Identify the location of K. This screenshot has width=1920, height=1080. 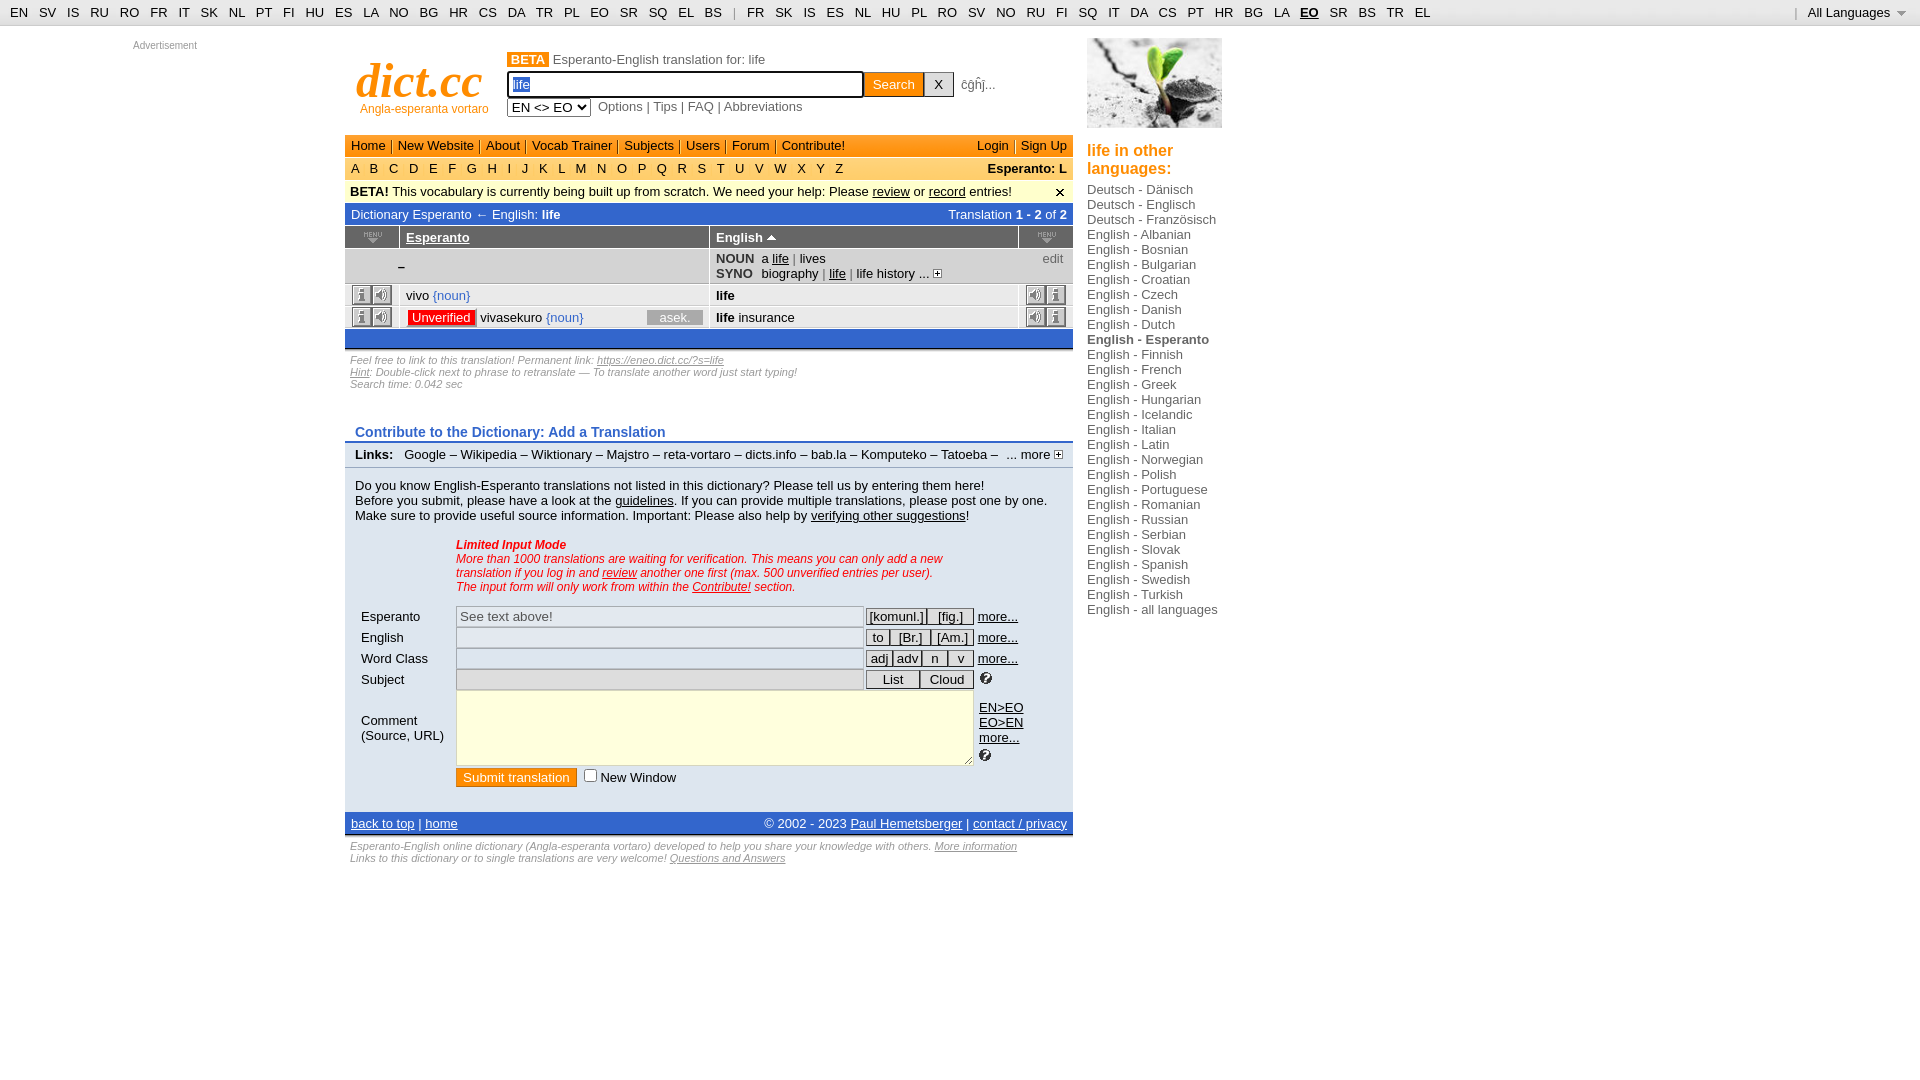
(543, 168).